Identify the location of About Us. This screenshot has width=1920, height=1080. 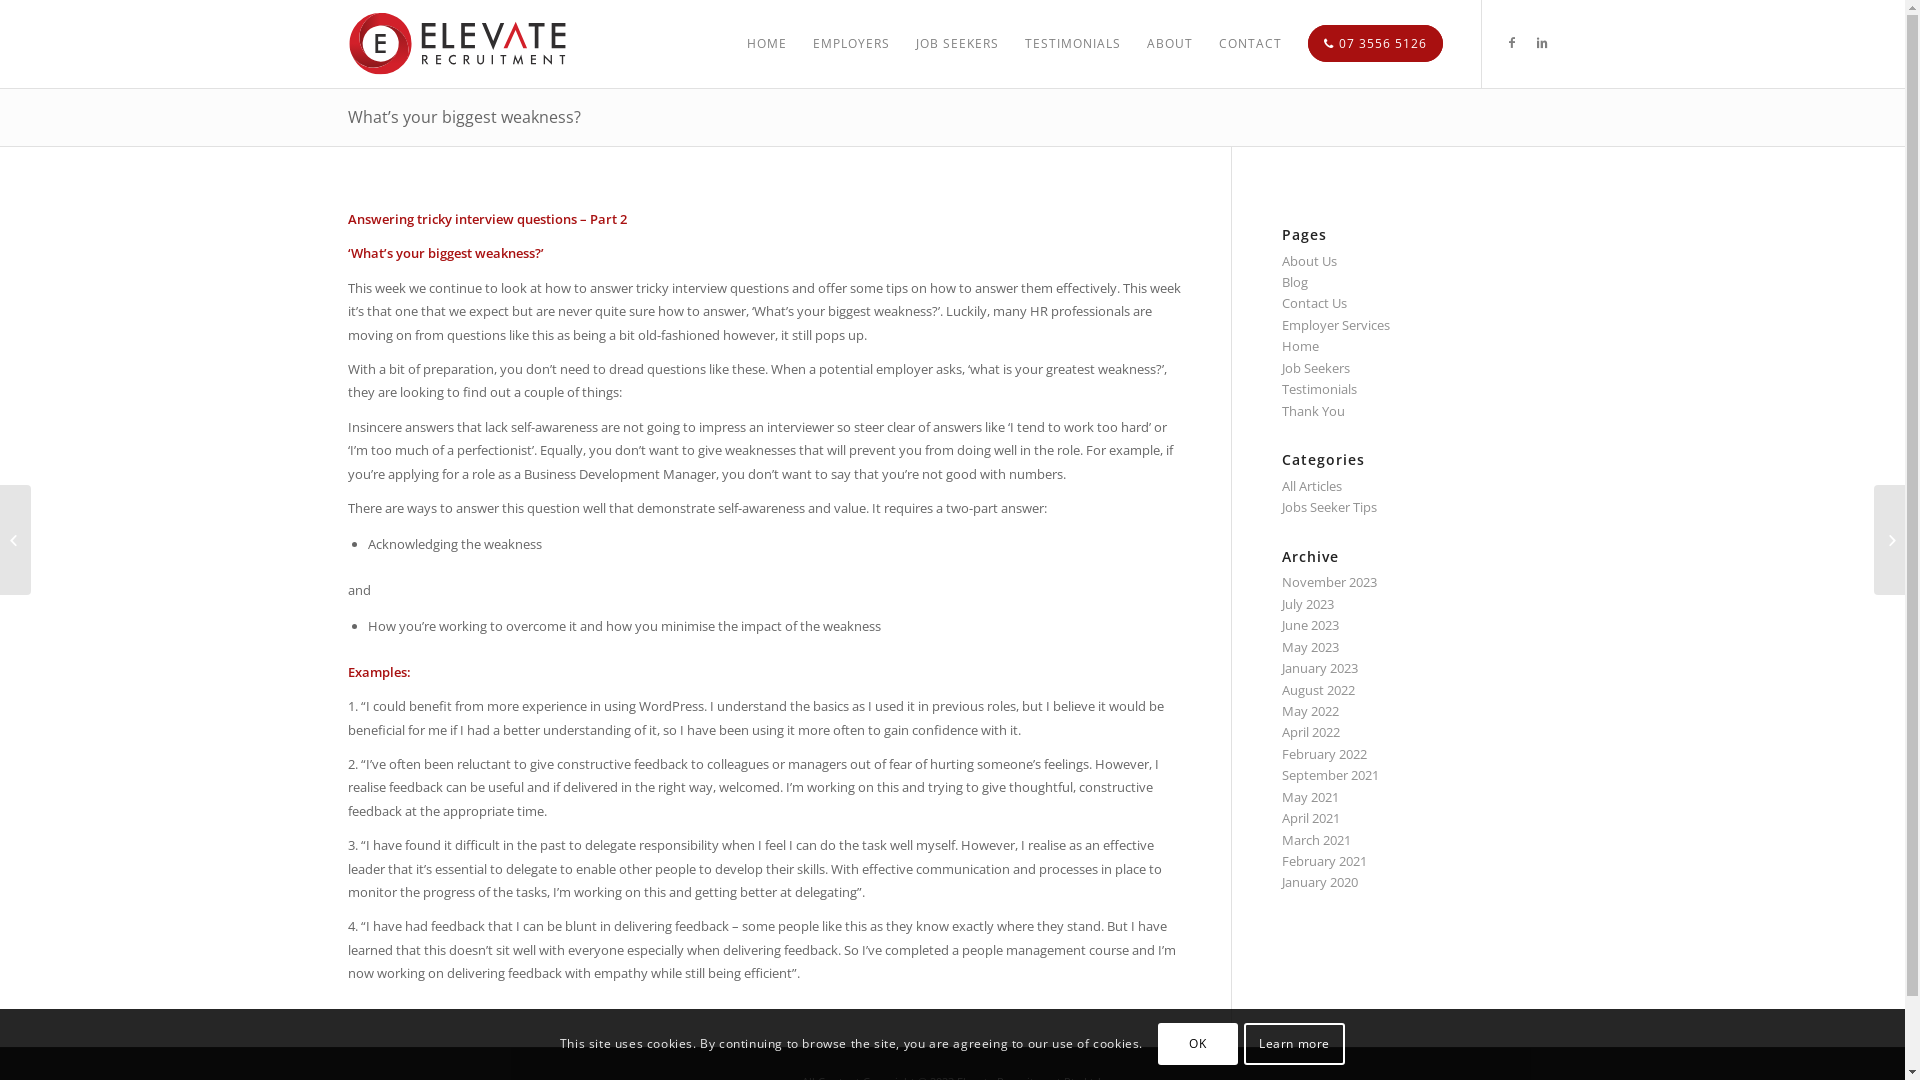
(1310, 261).